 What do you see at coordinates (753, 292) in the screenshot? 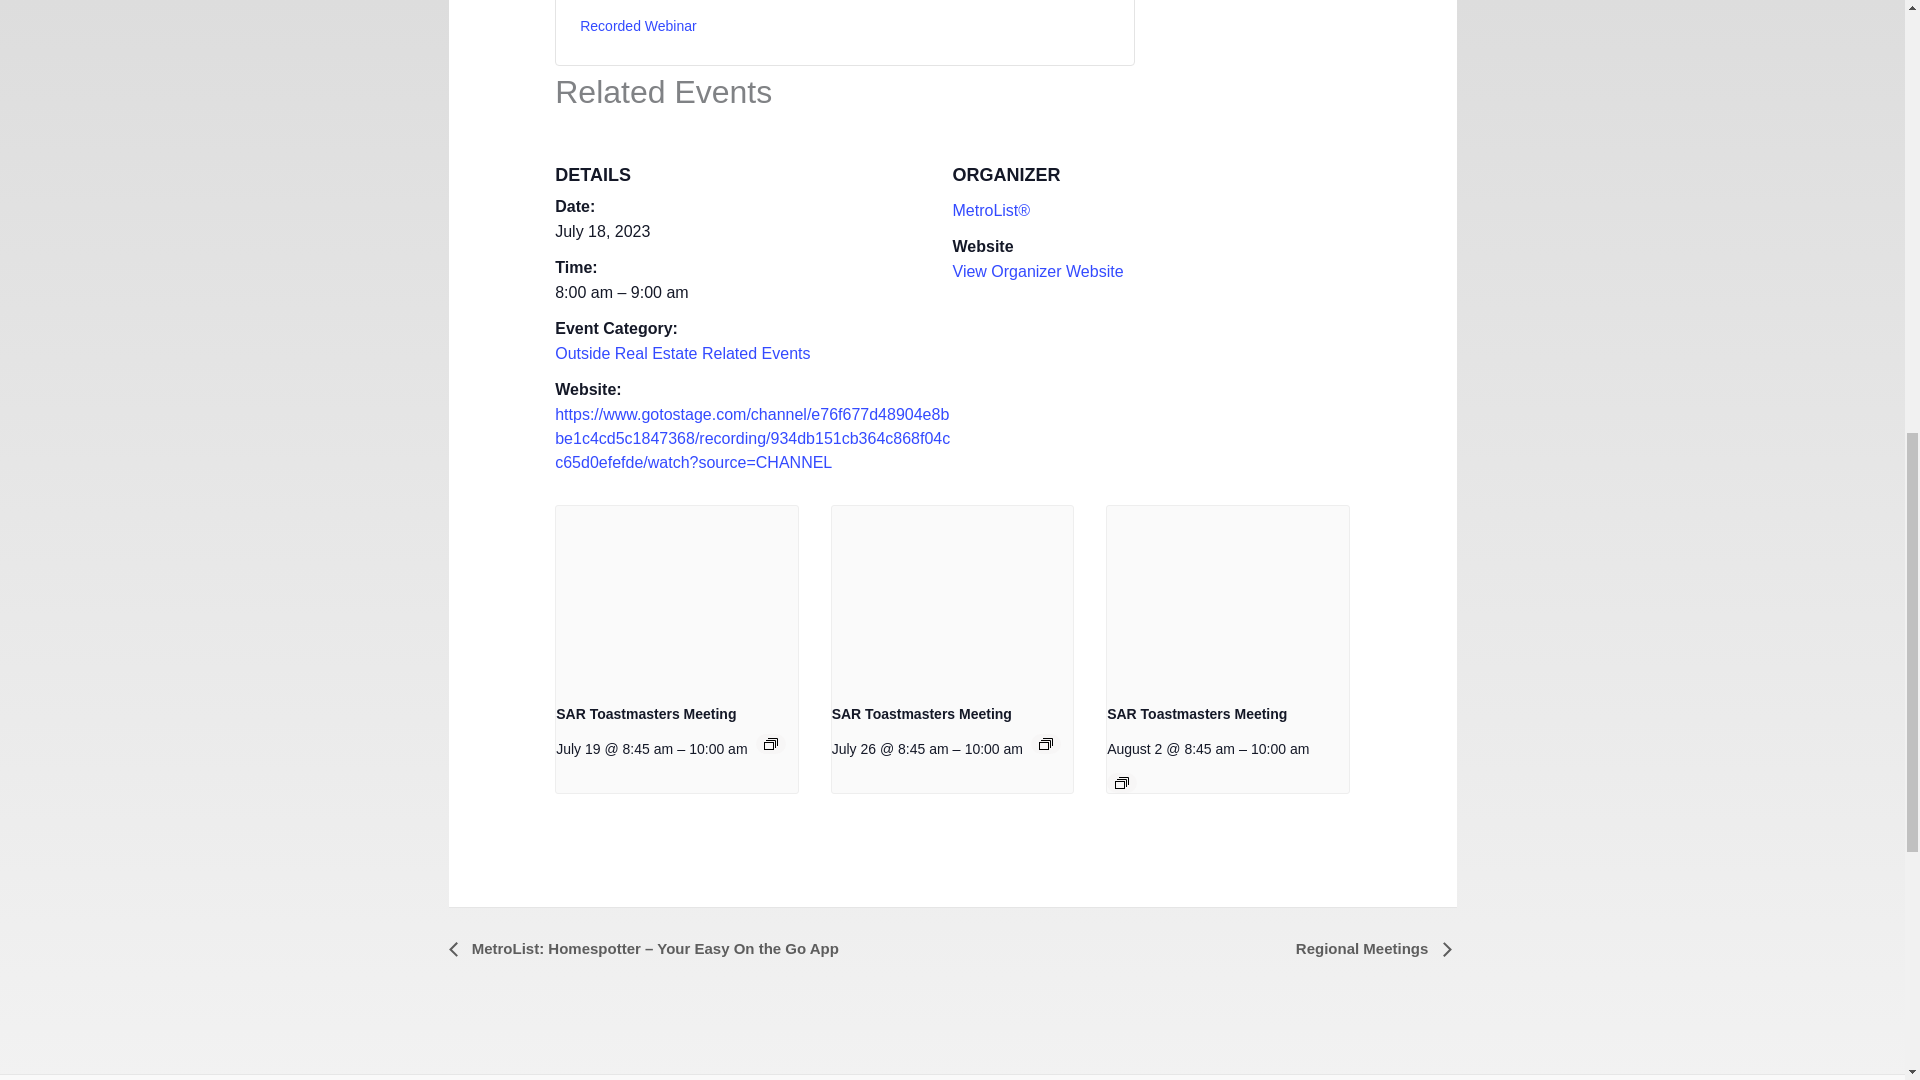
I see `2023-07-18` at bounding box center [753, 292].